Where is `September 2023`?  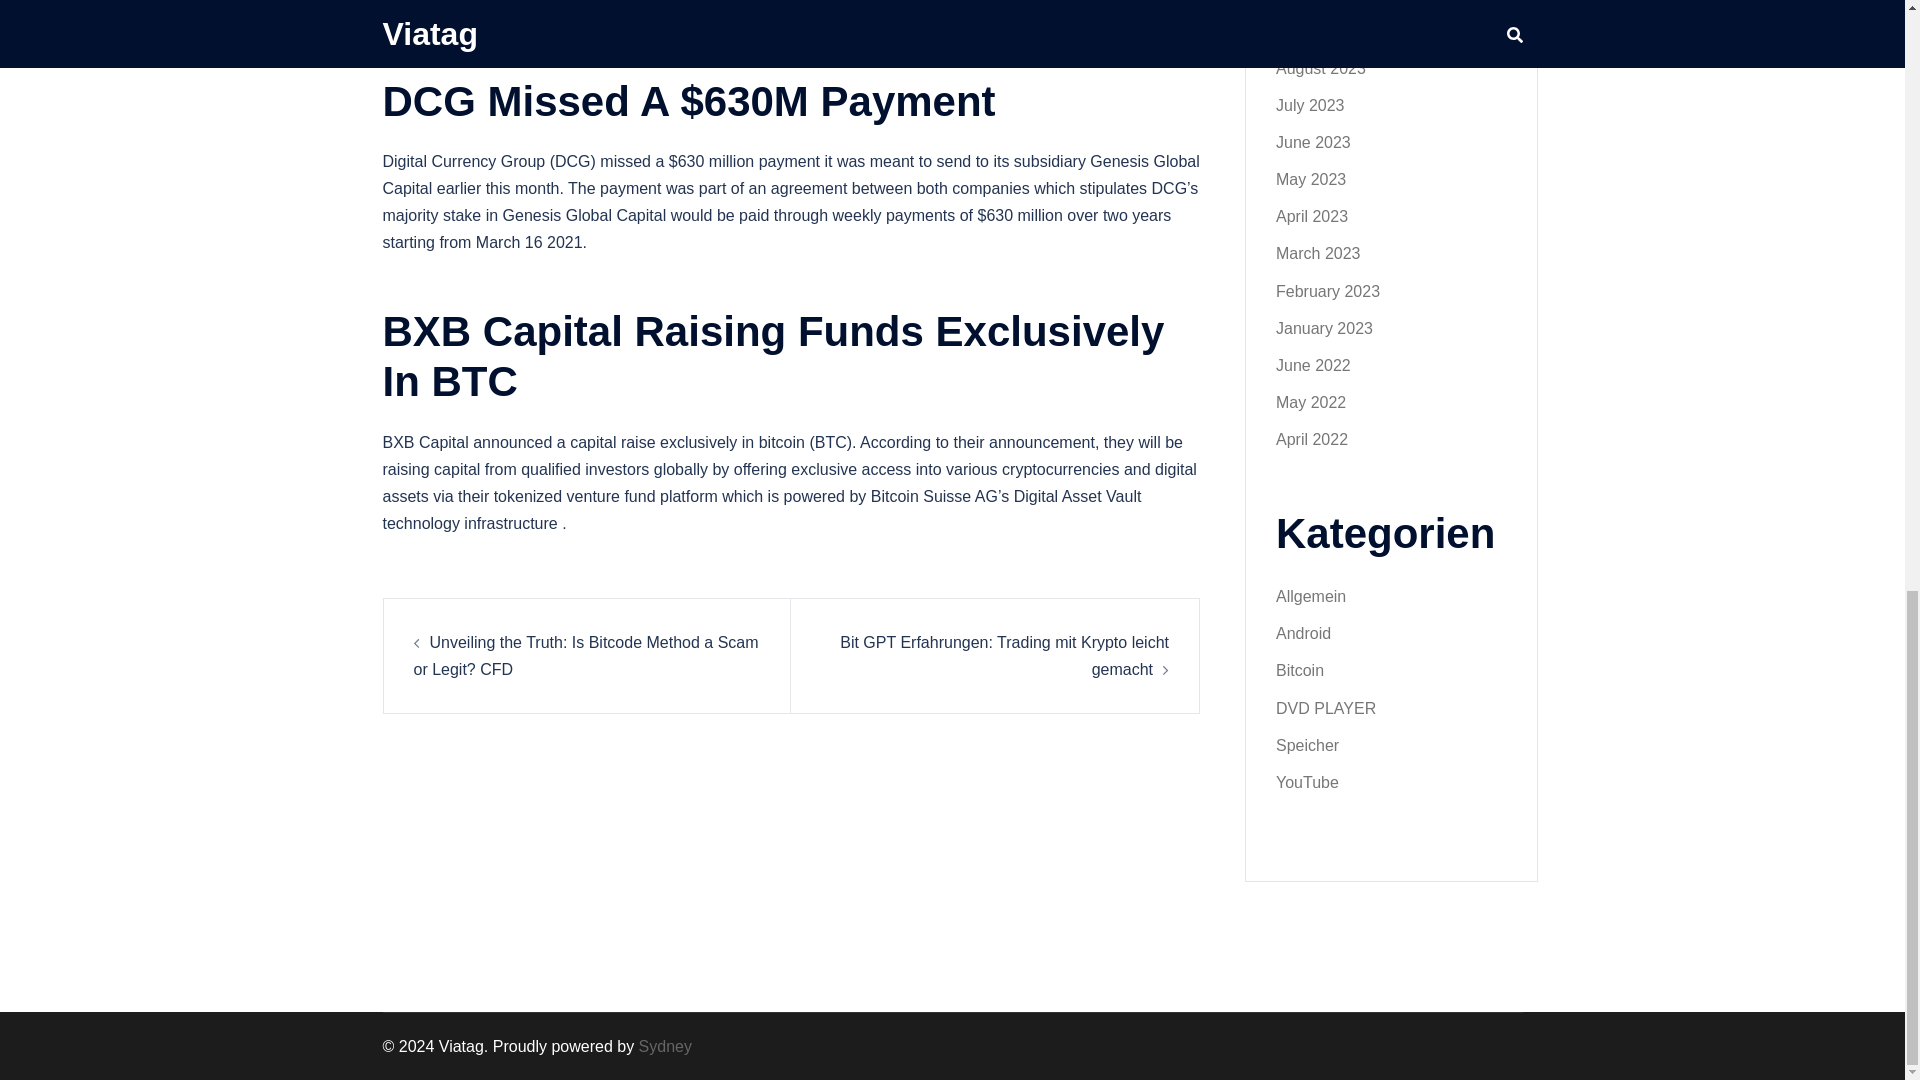
September 2023 is located at coordinates (1334, 30).